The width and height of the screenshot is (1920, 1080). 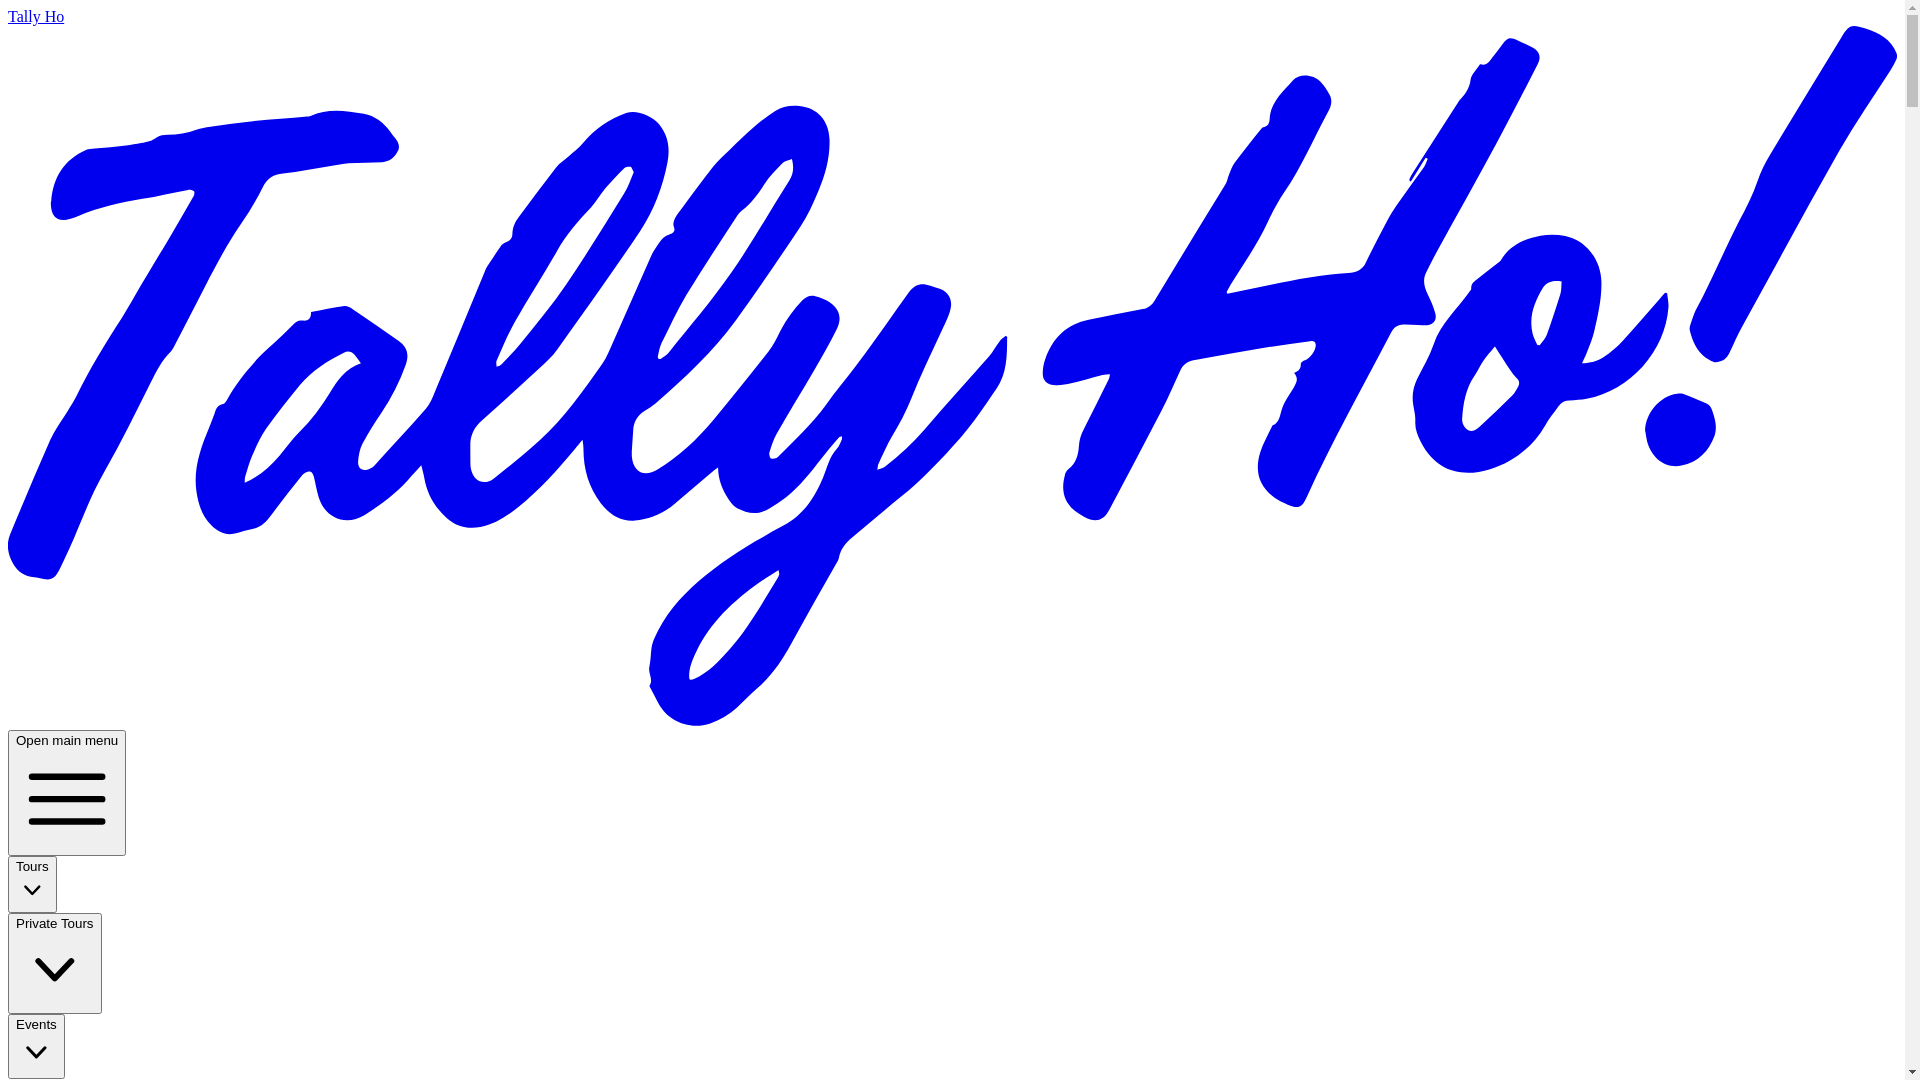 What do you see at coordinates (67, 793) in the screenshot?
I see `Open main menu` at bounding box center [67, 793].